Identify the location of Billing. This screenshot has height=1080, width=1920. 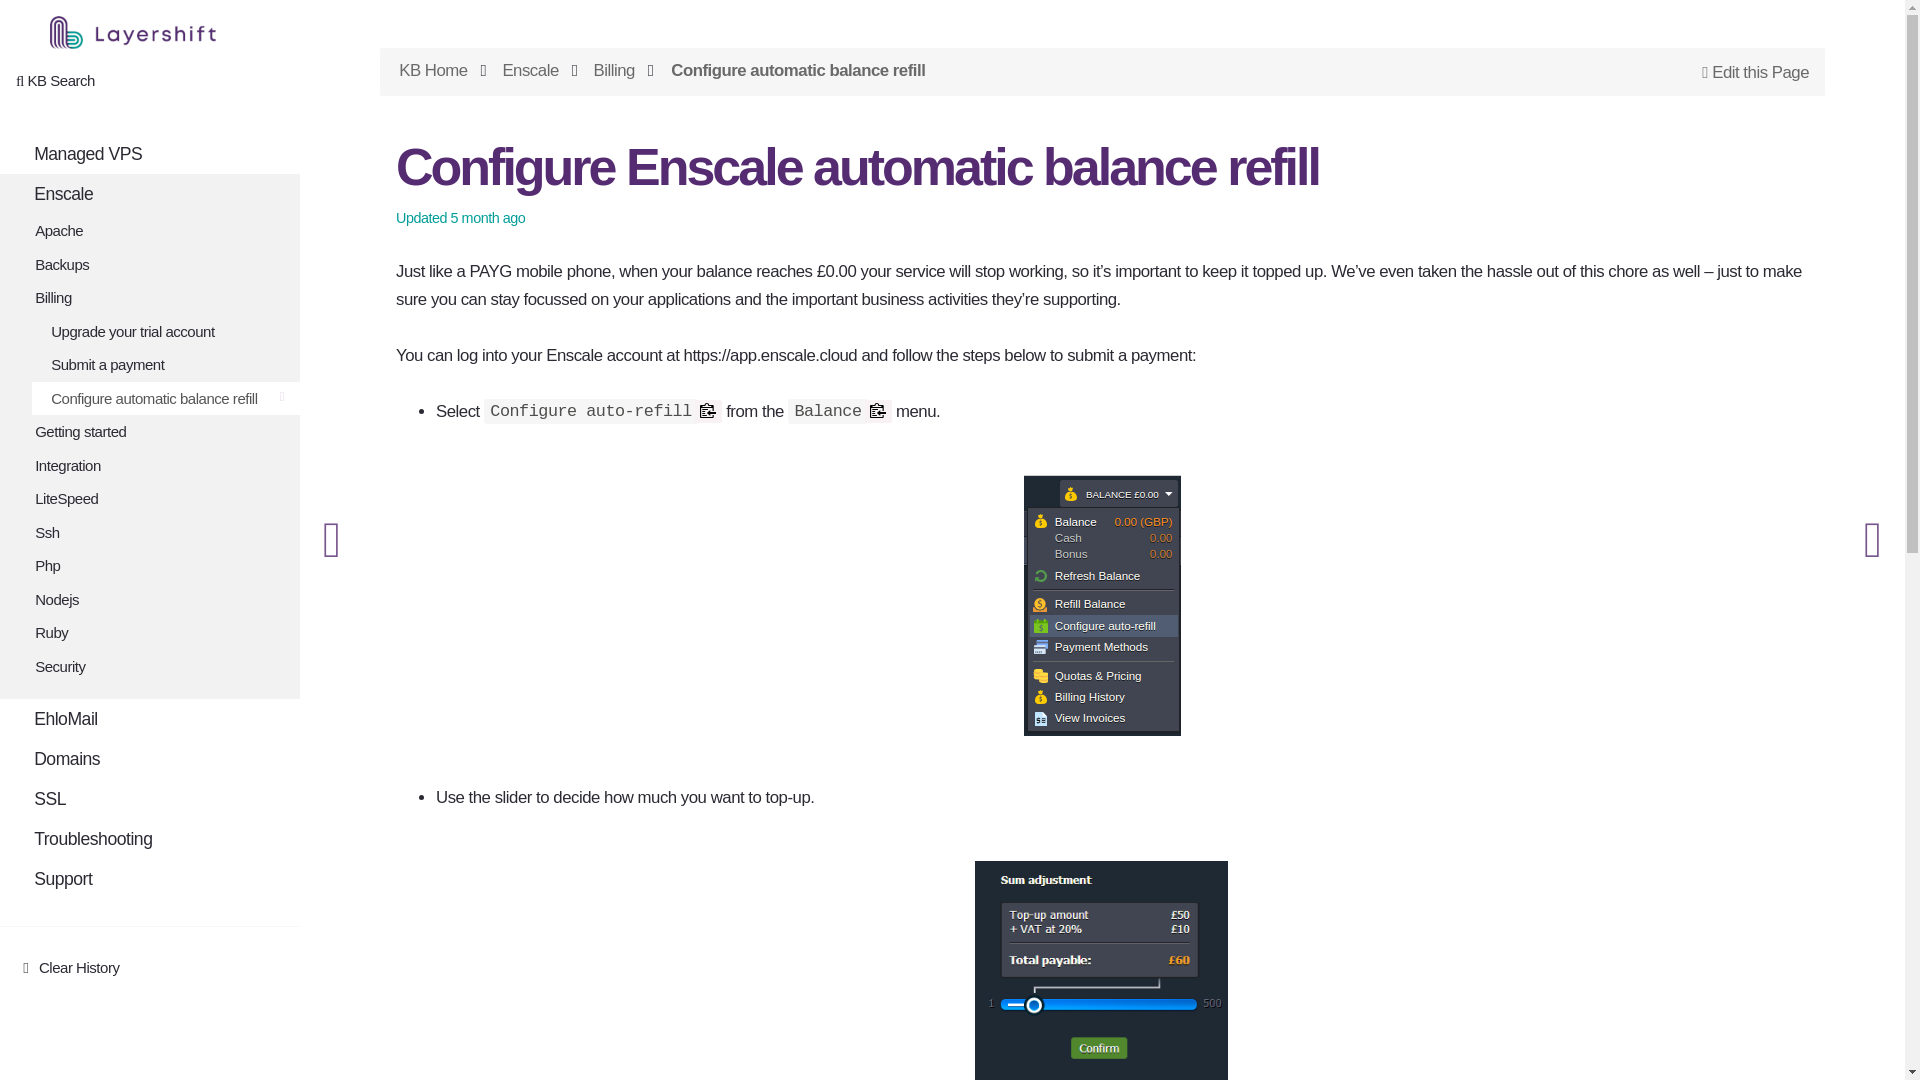
(158, 298).